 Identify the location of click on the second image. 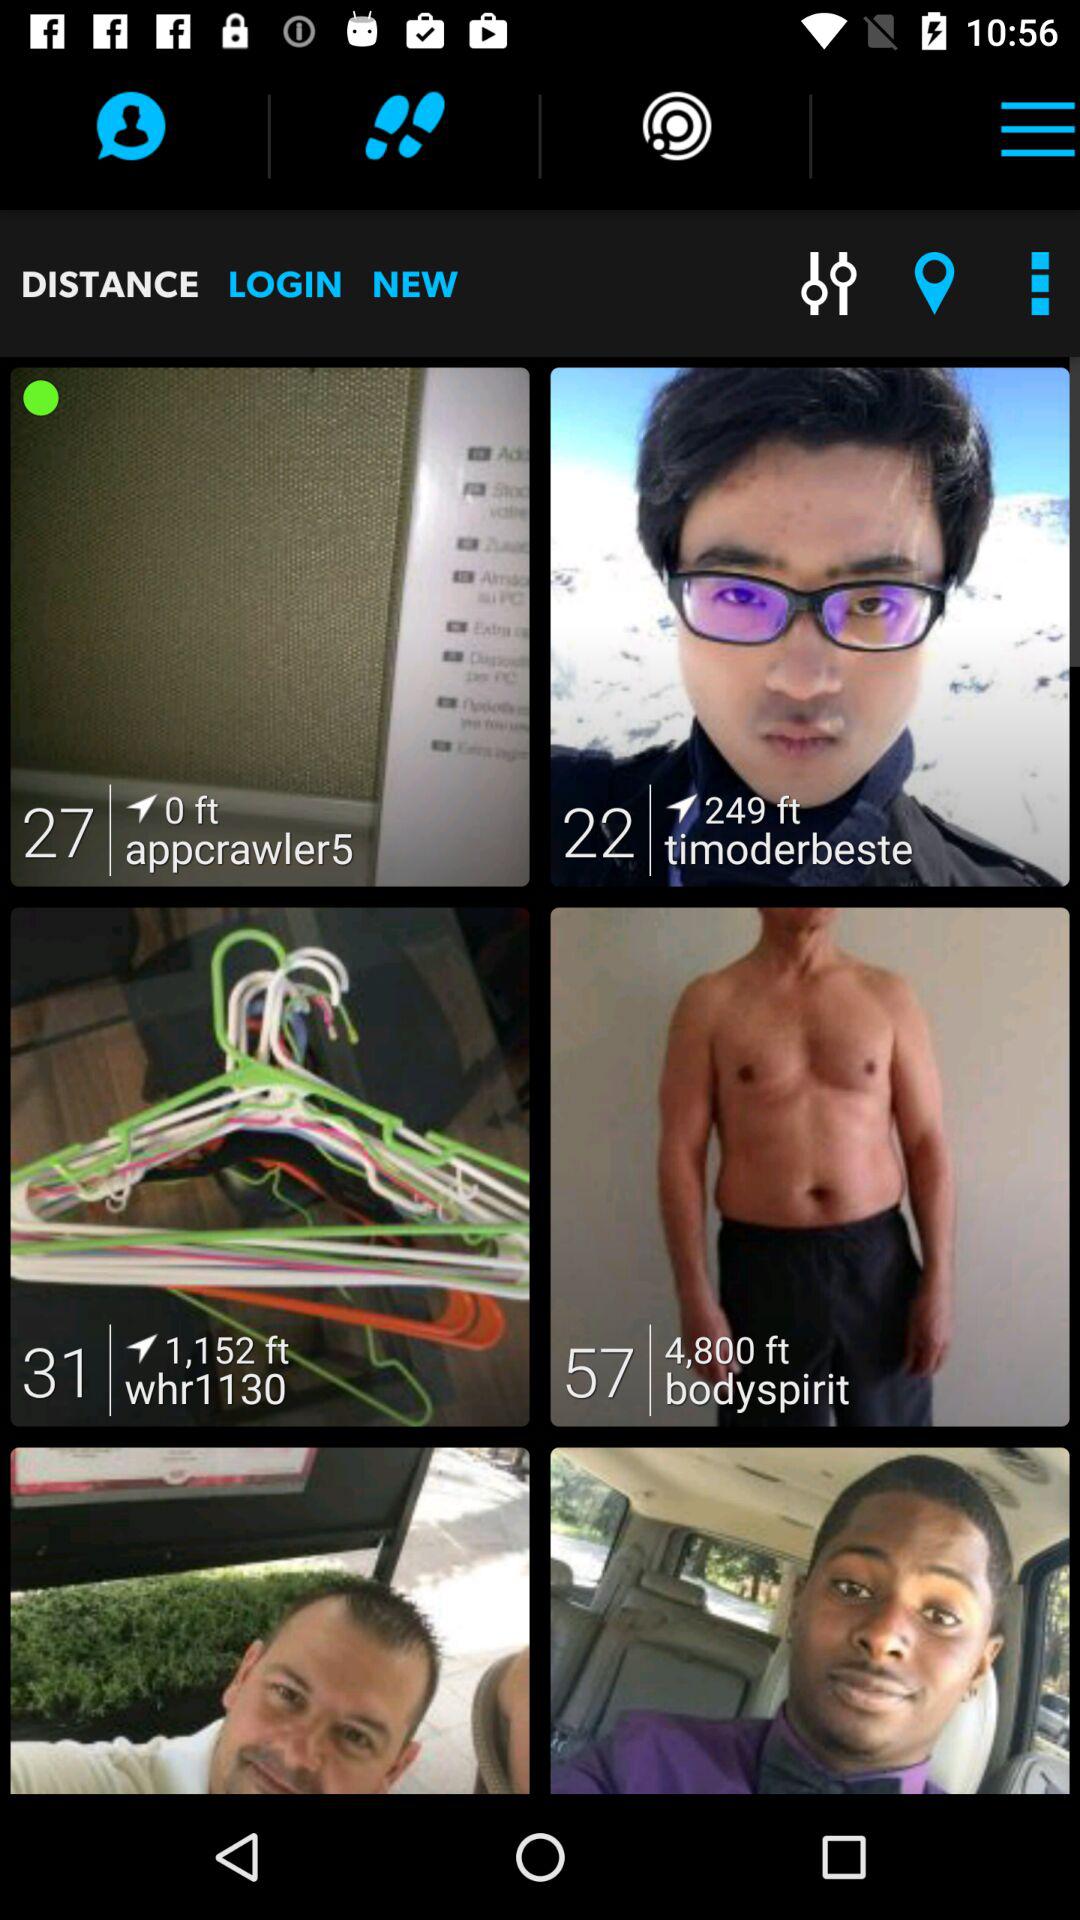
(810, 628).